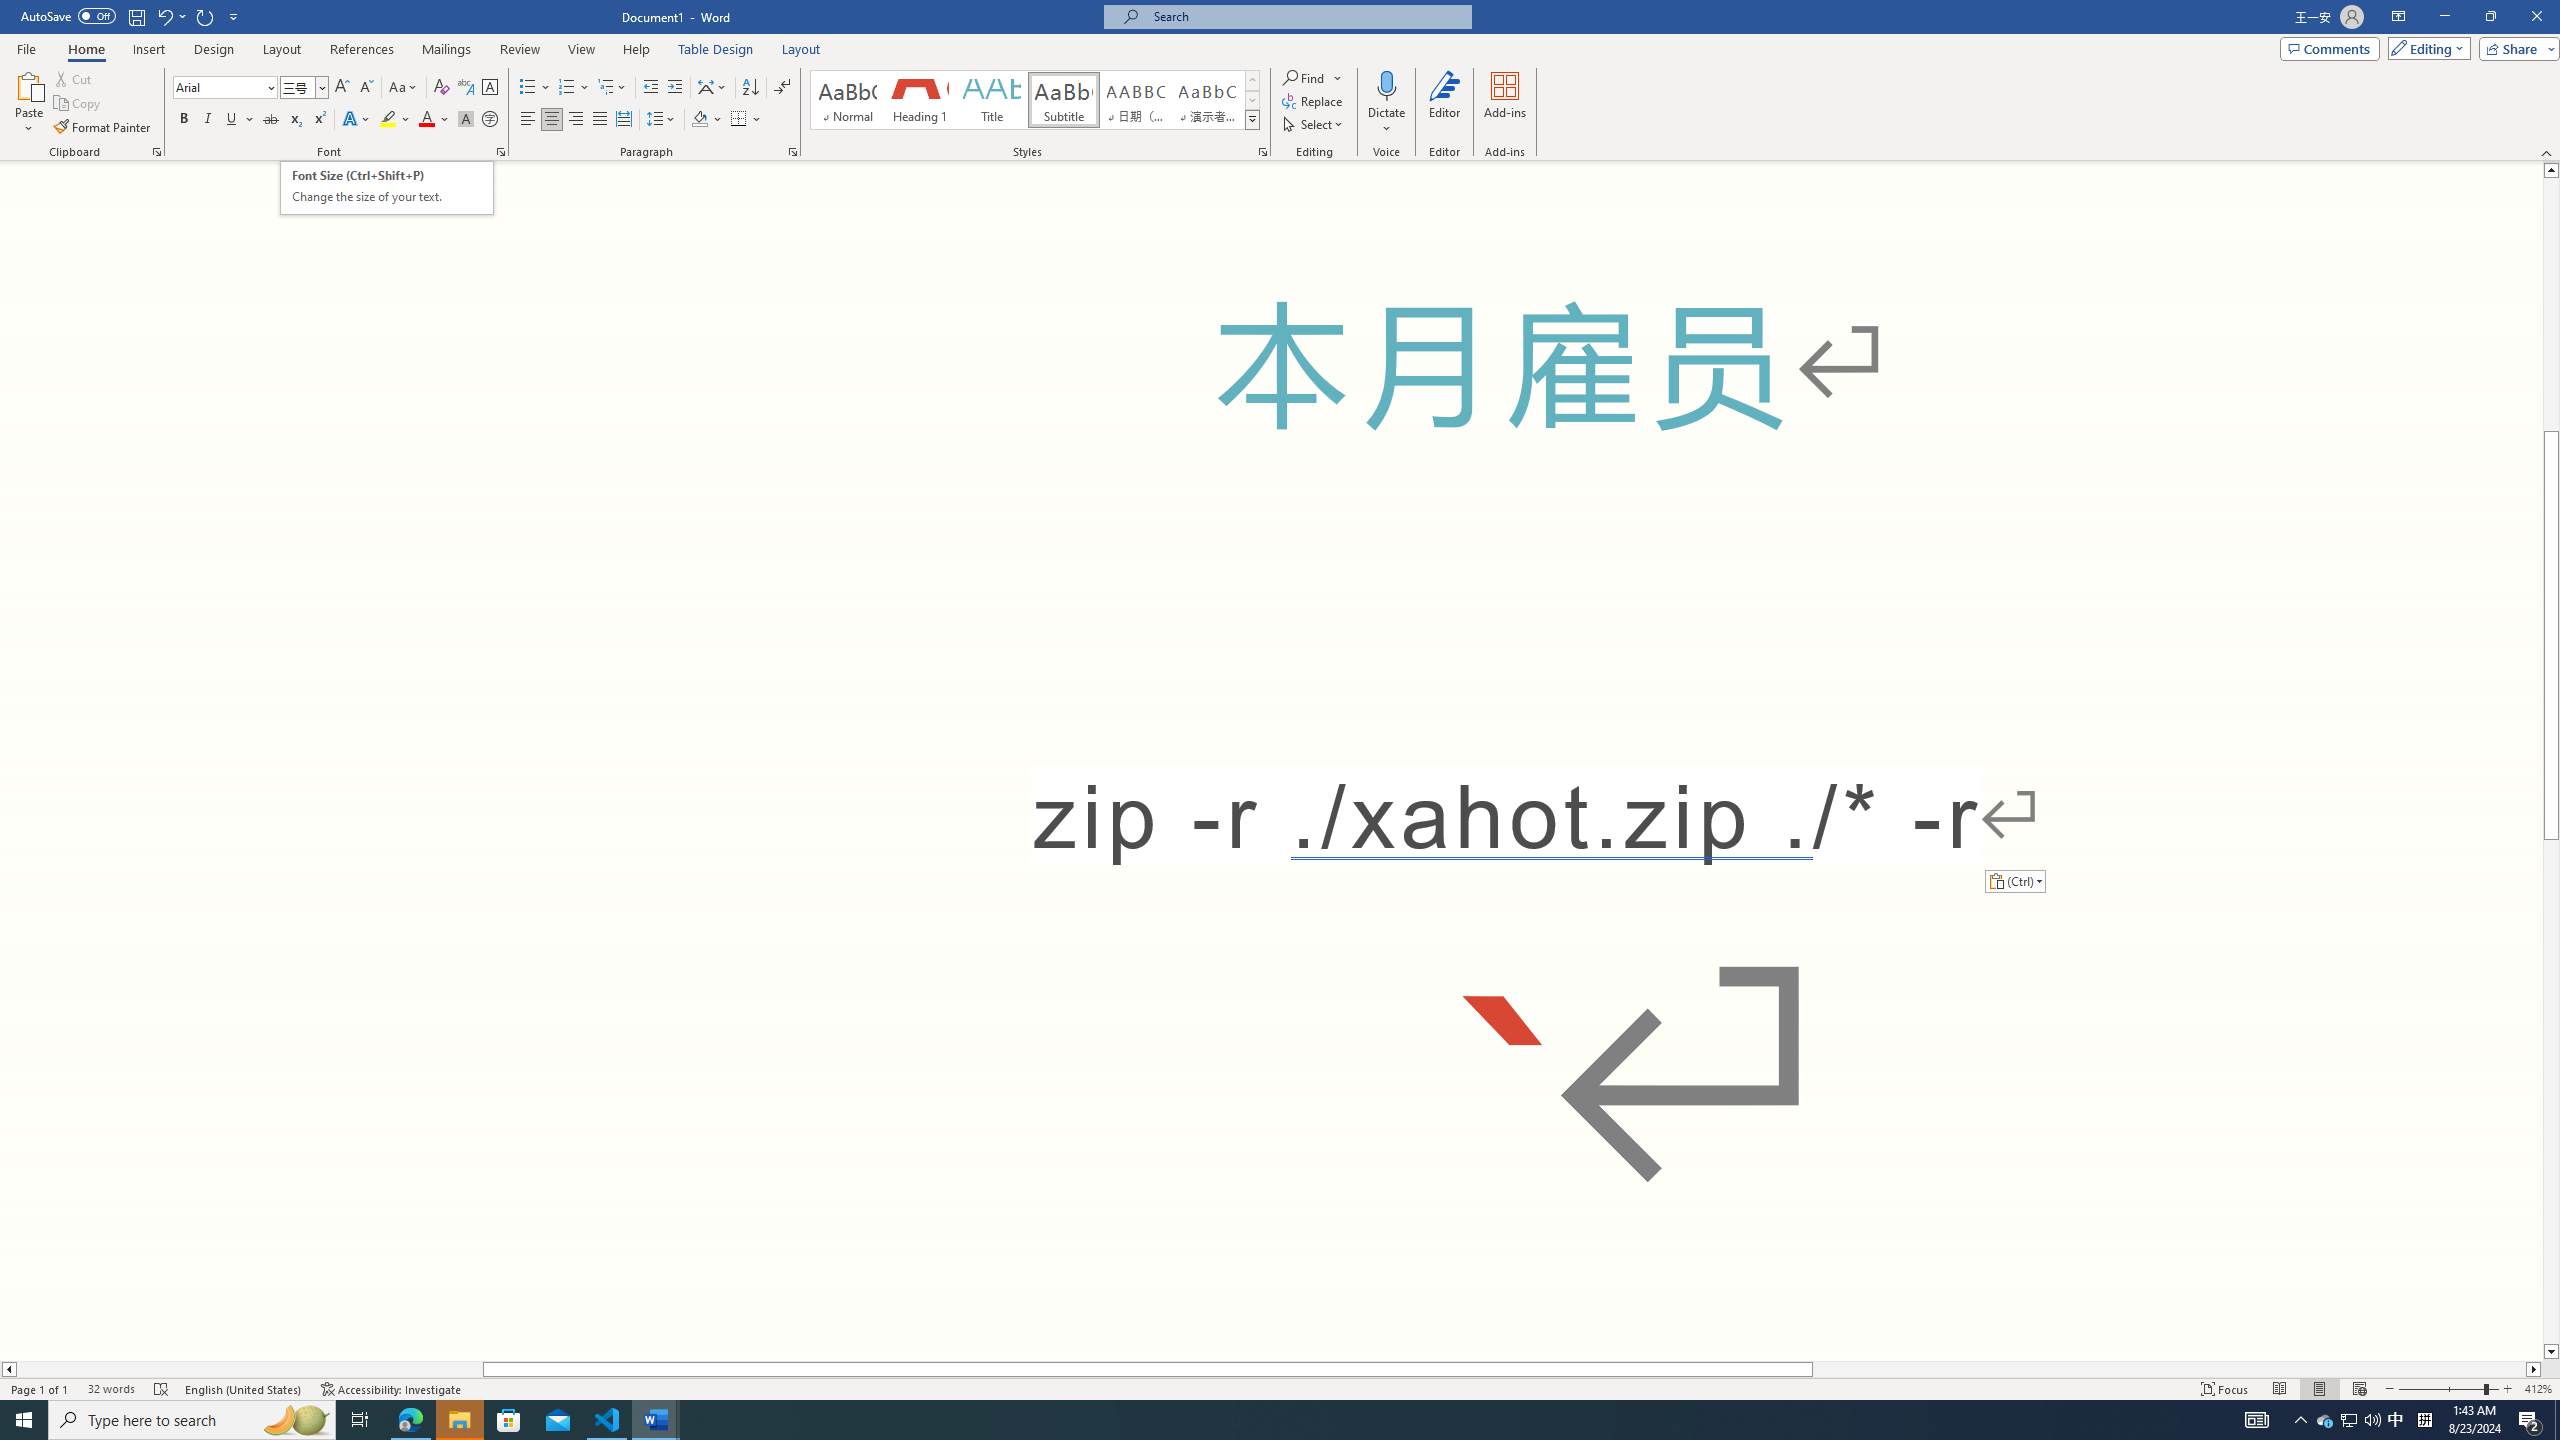 Image resolution: width=2560 pixels, height=1440 pixels. What do you see at coordinates (164, 16) in the screenshot?
I see `Undo Paste` at bounding box center [164, 16].